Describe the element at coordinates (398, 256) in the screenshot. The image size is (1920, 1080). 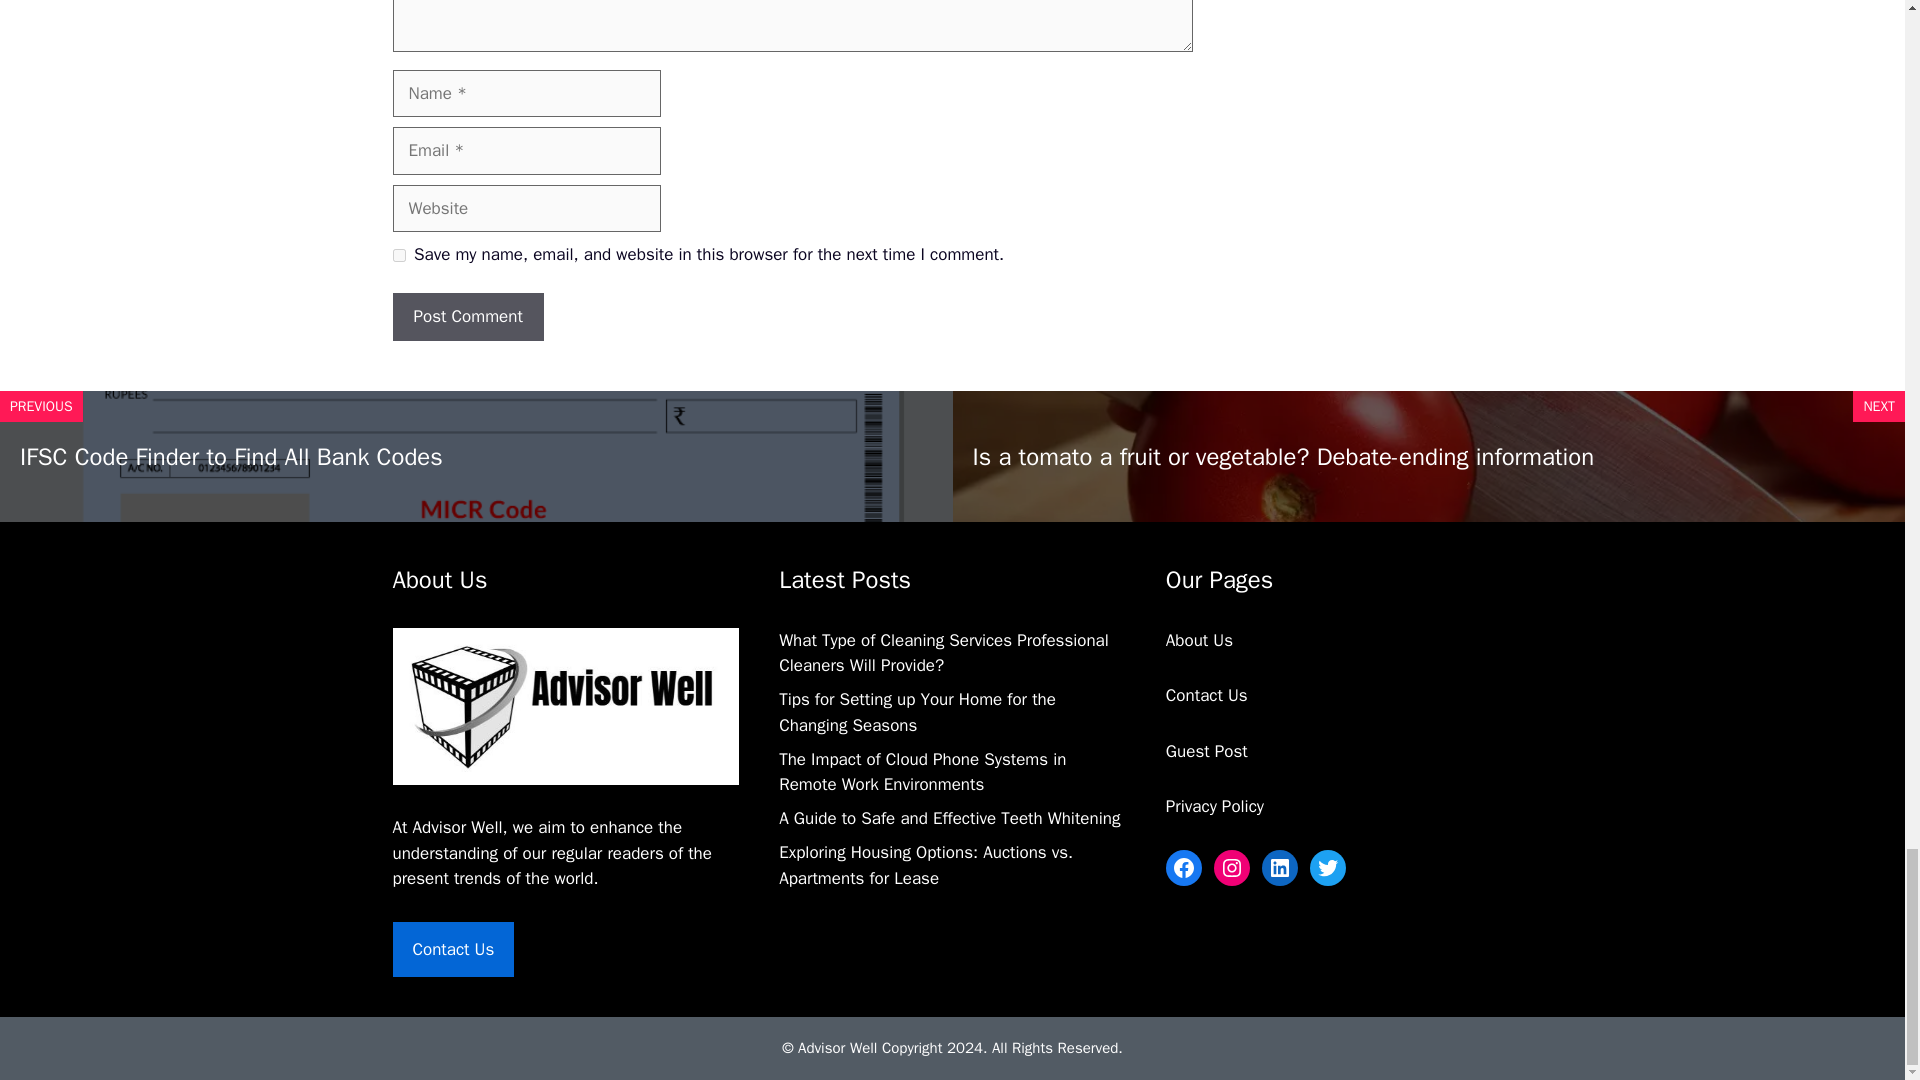
I see `yes` at that location.